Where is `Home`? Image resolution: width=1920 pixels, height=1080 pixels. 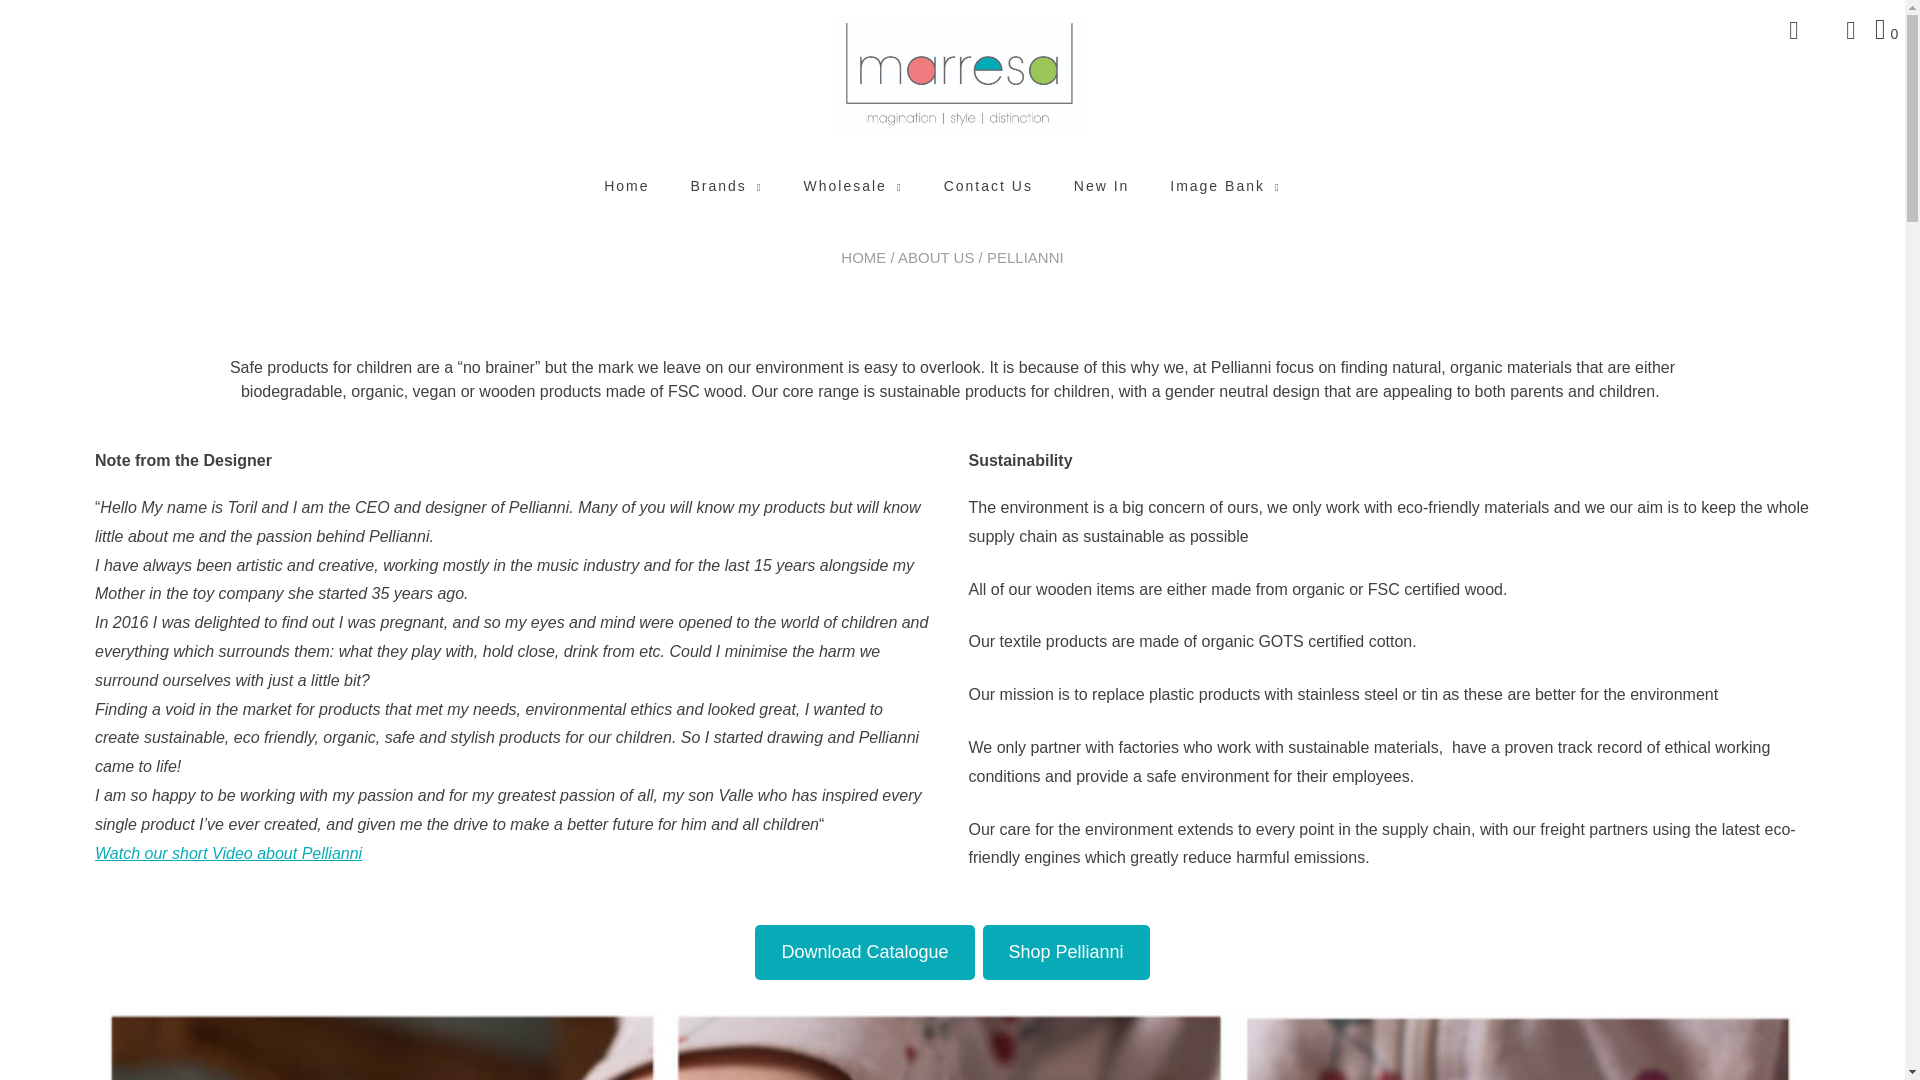
Home is located at coordinates (626, 186).